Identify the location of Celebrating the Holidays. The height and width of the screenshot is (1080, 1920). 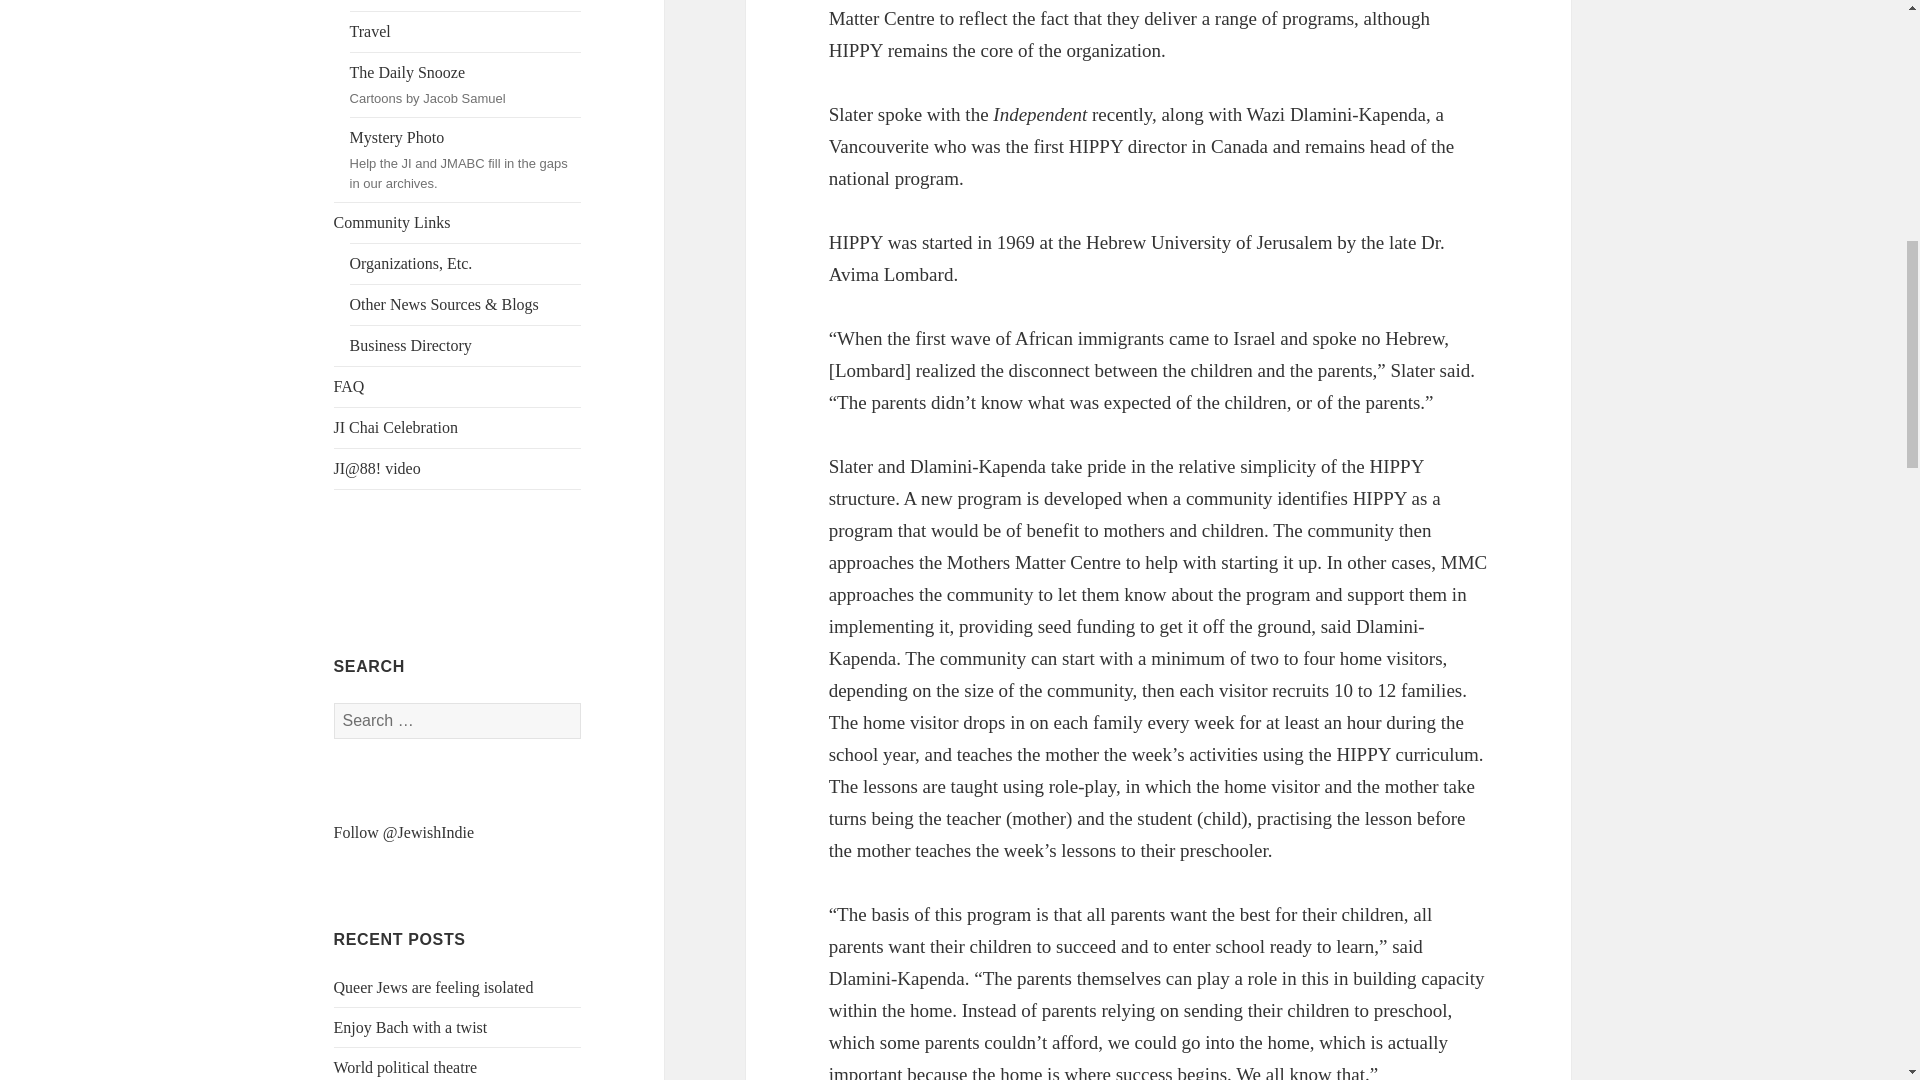
(458, 223).